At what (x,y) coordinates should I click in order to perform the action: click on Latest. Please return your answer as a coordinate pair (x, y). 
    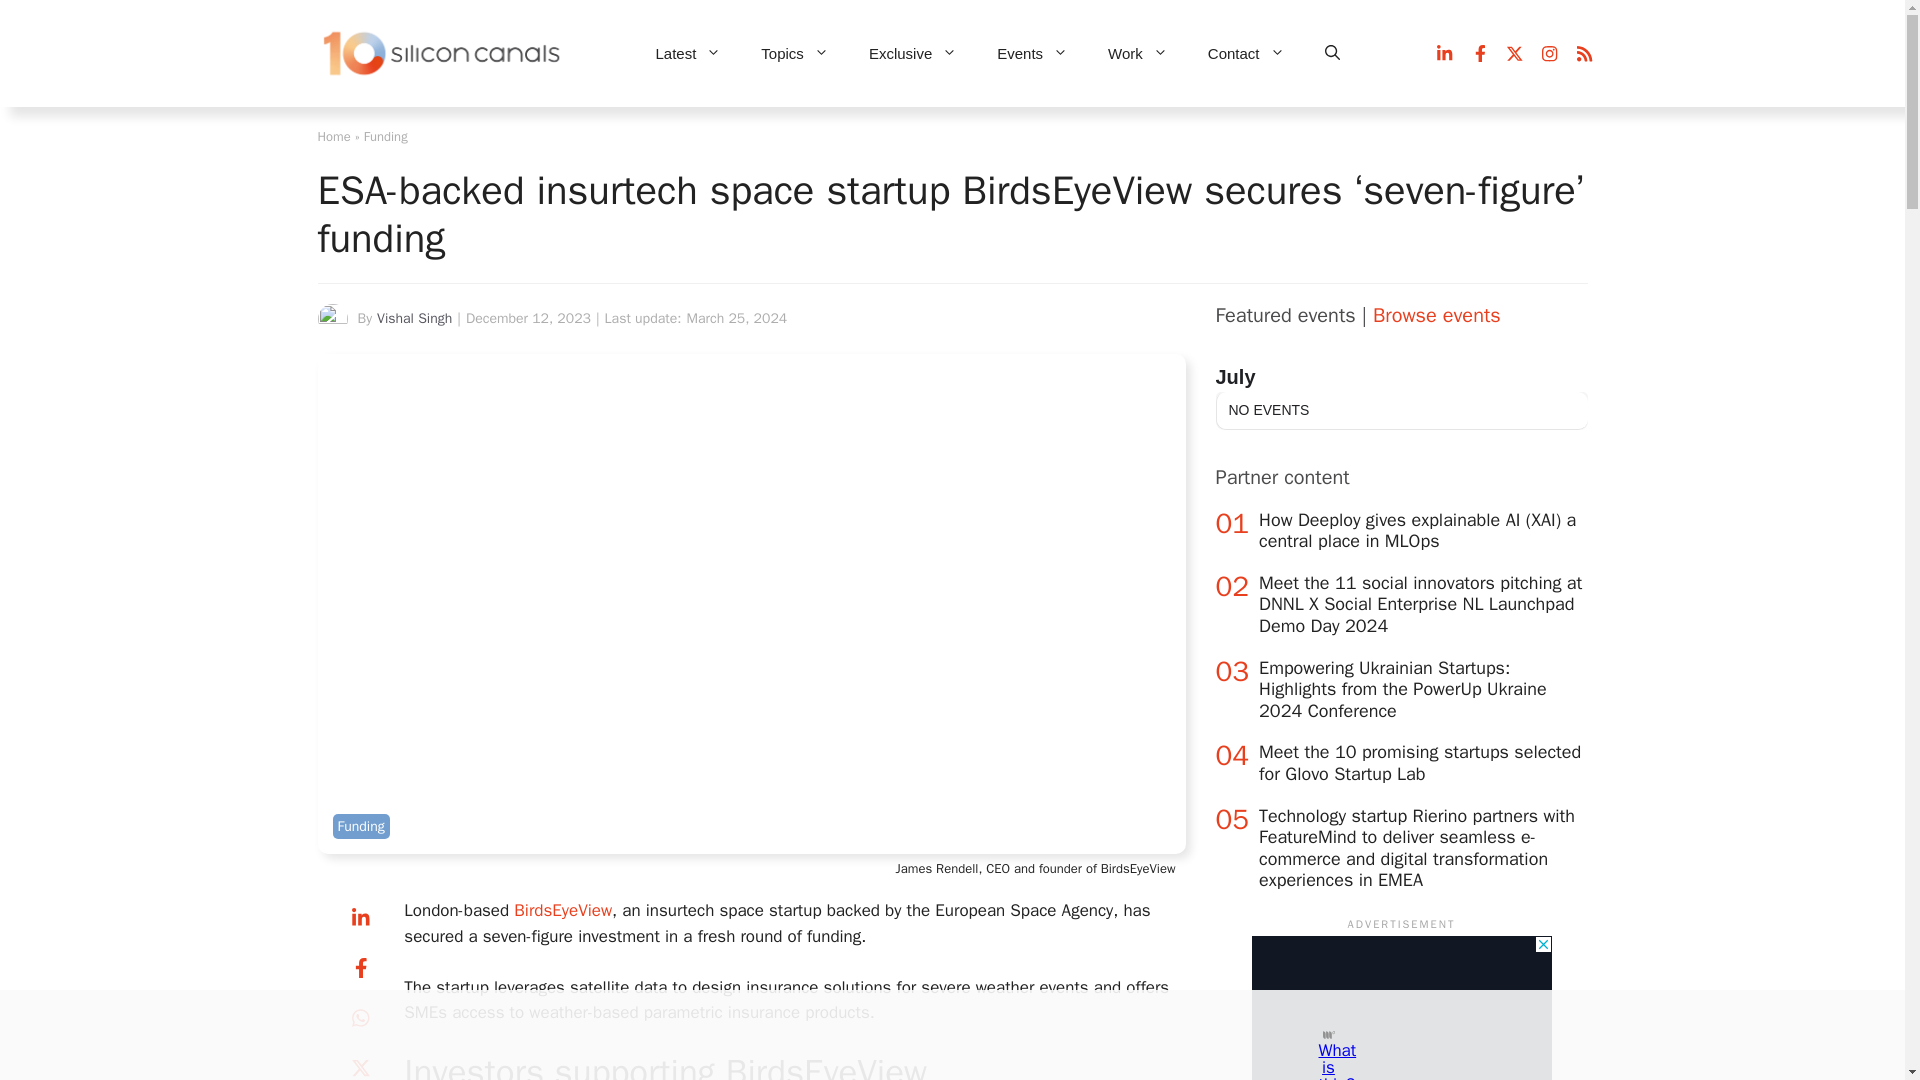
    Looking at the image, I should click on (688, 54).